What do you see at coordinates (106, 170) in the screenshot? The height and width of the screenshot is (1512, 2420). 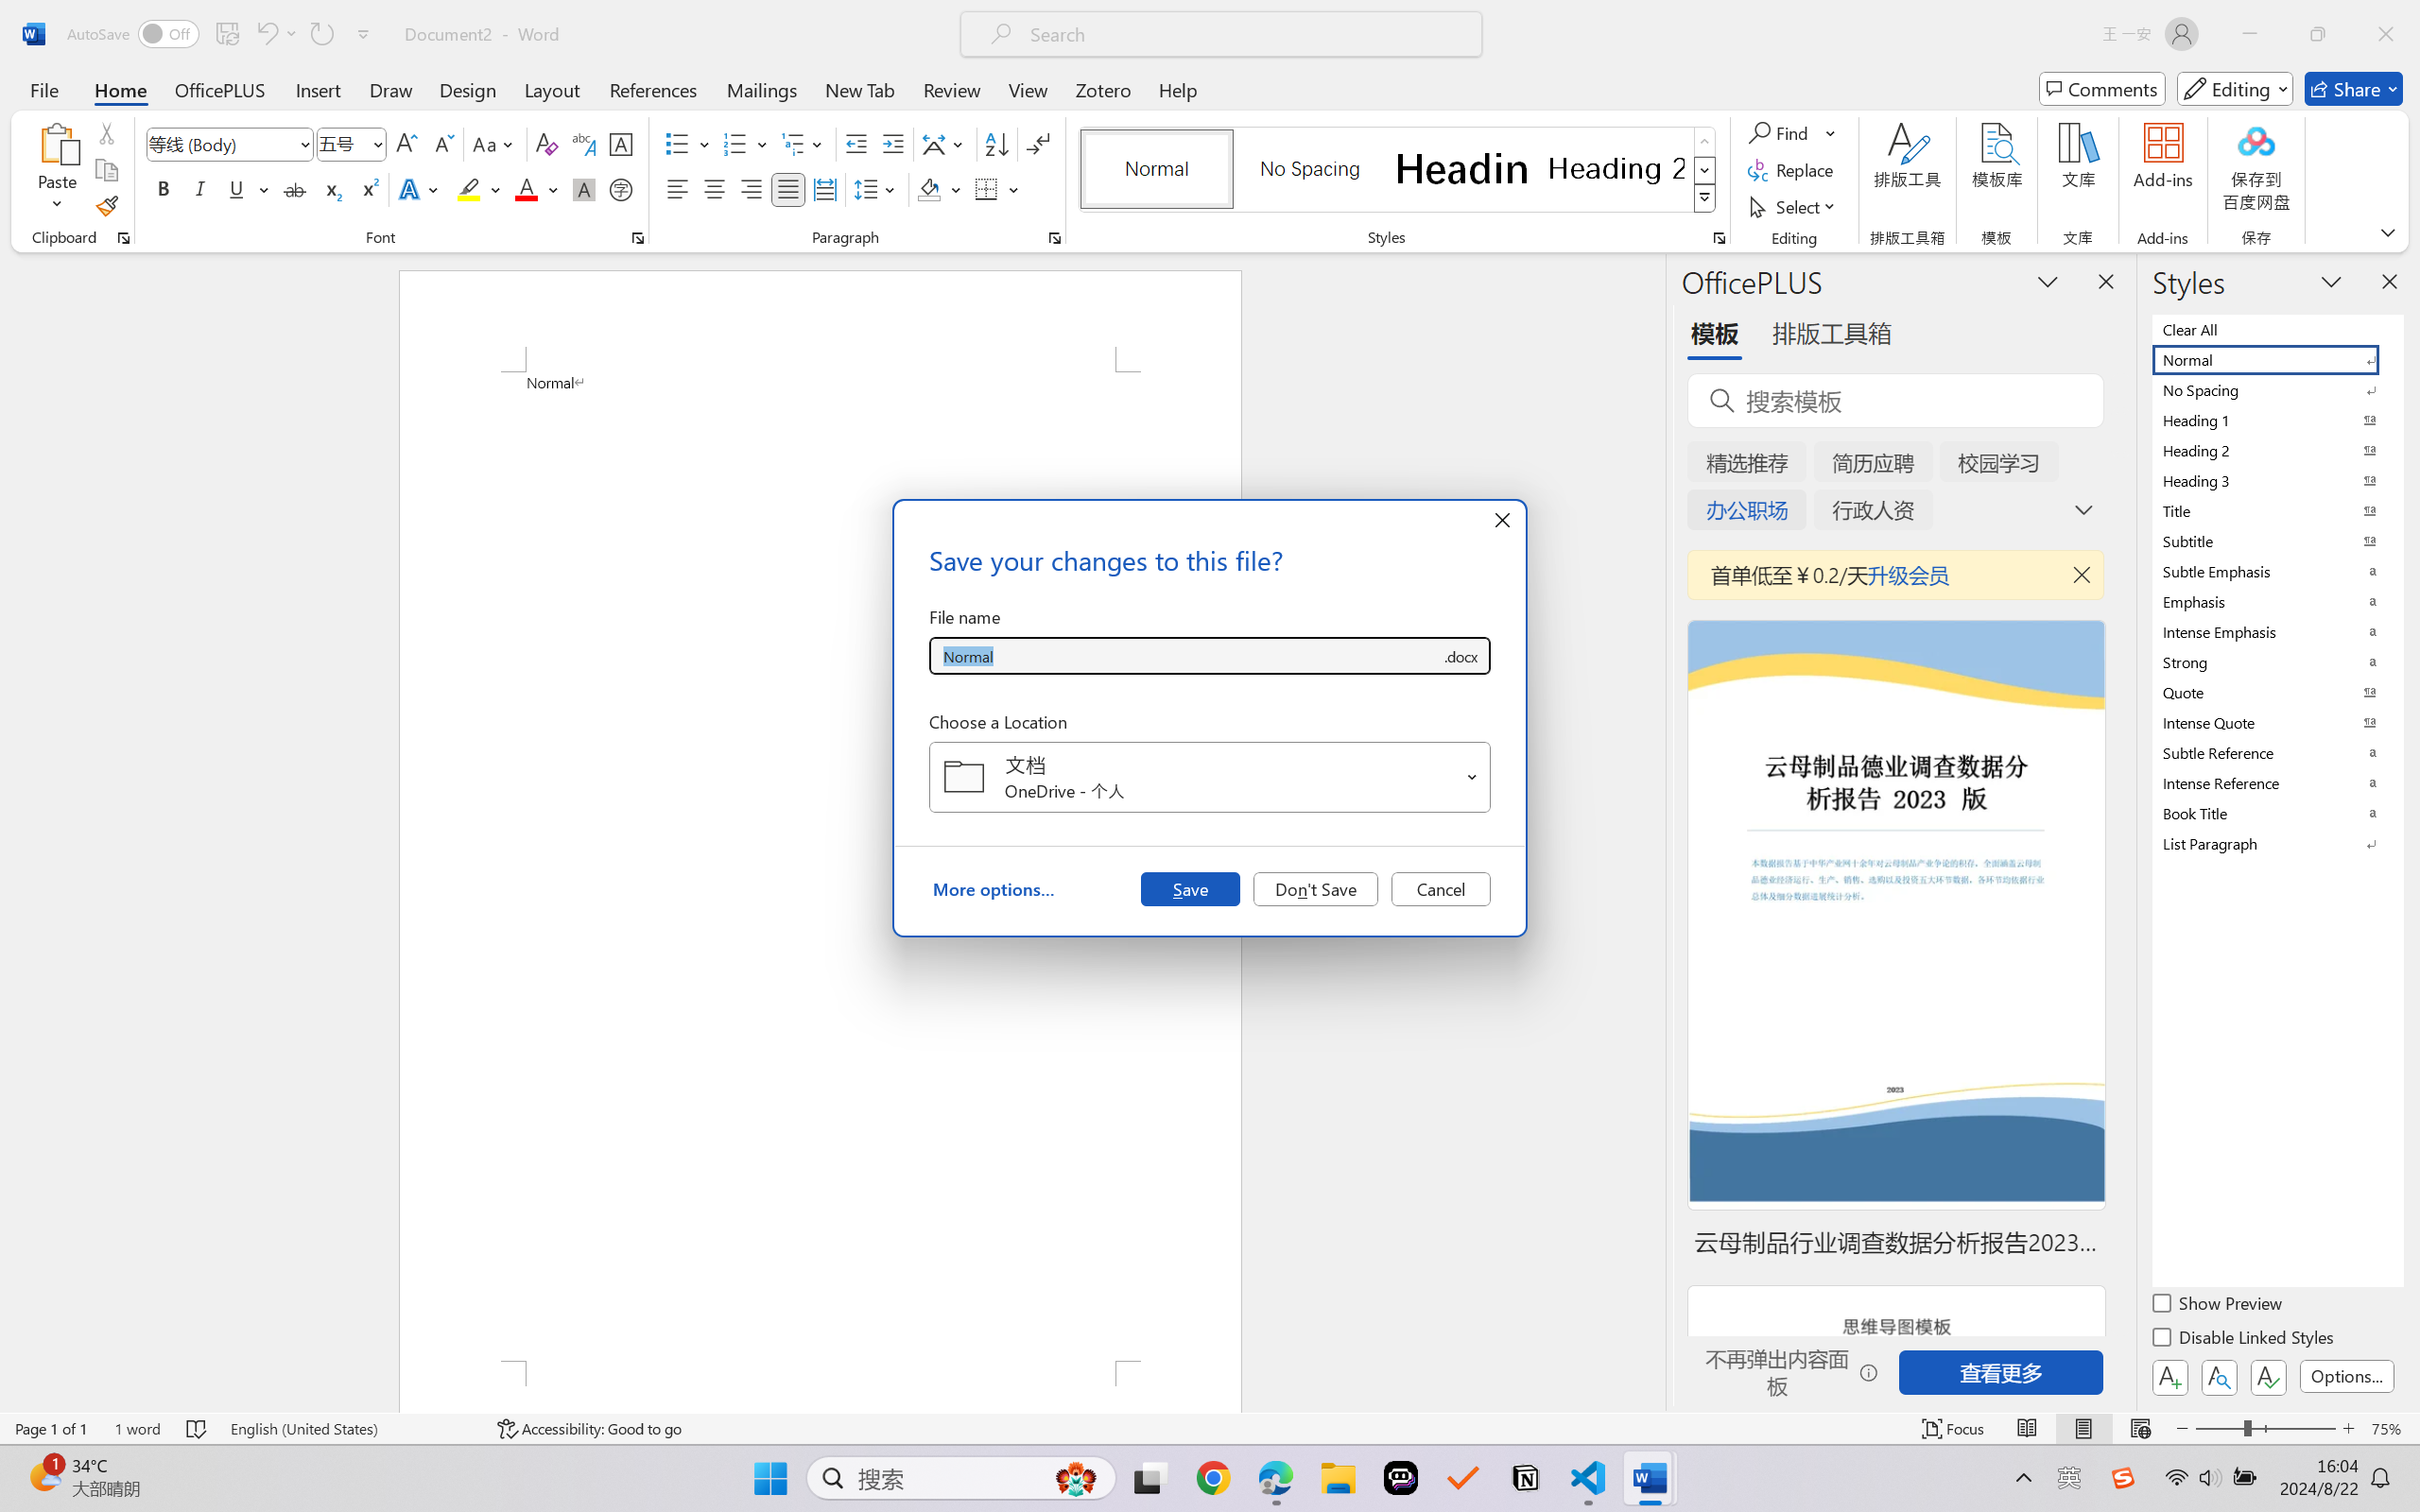 I see `Copy` at bounding box center [106, 170].